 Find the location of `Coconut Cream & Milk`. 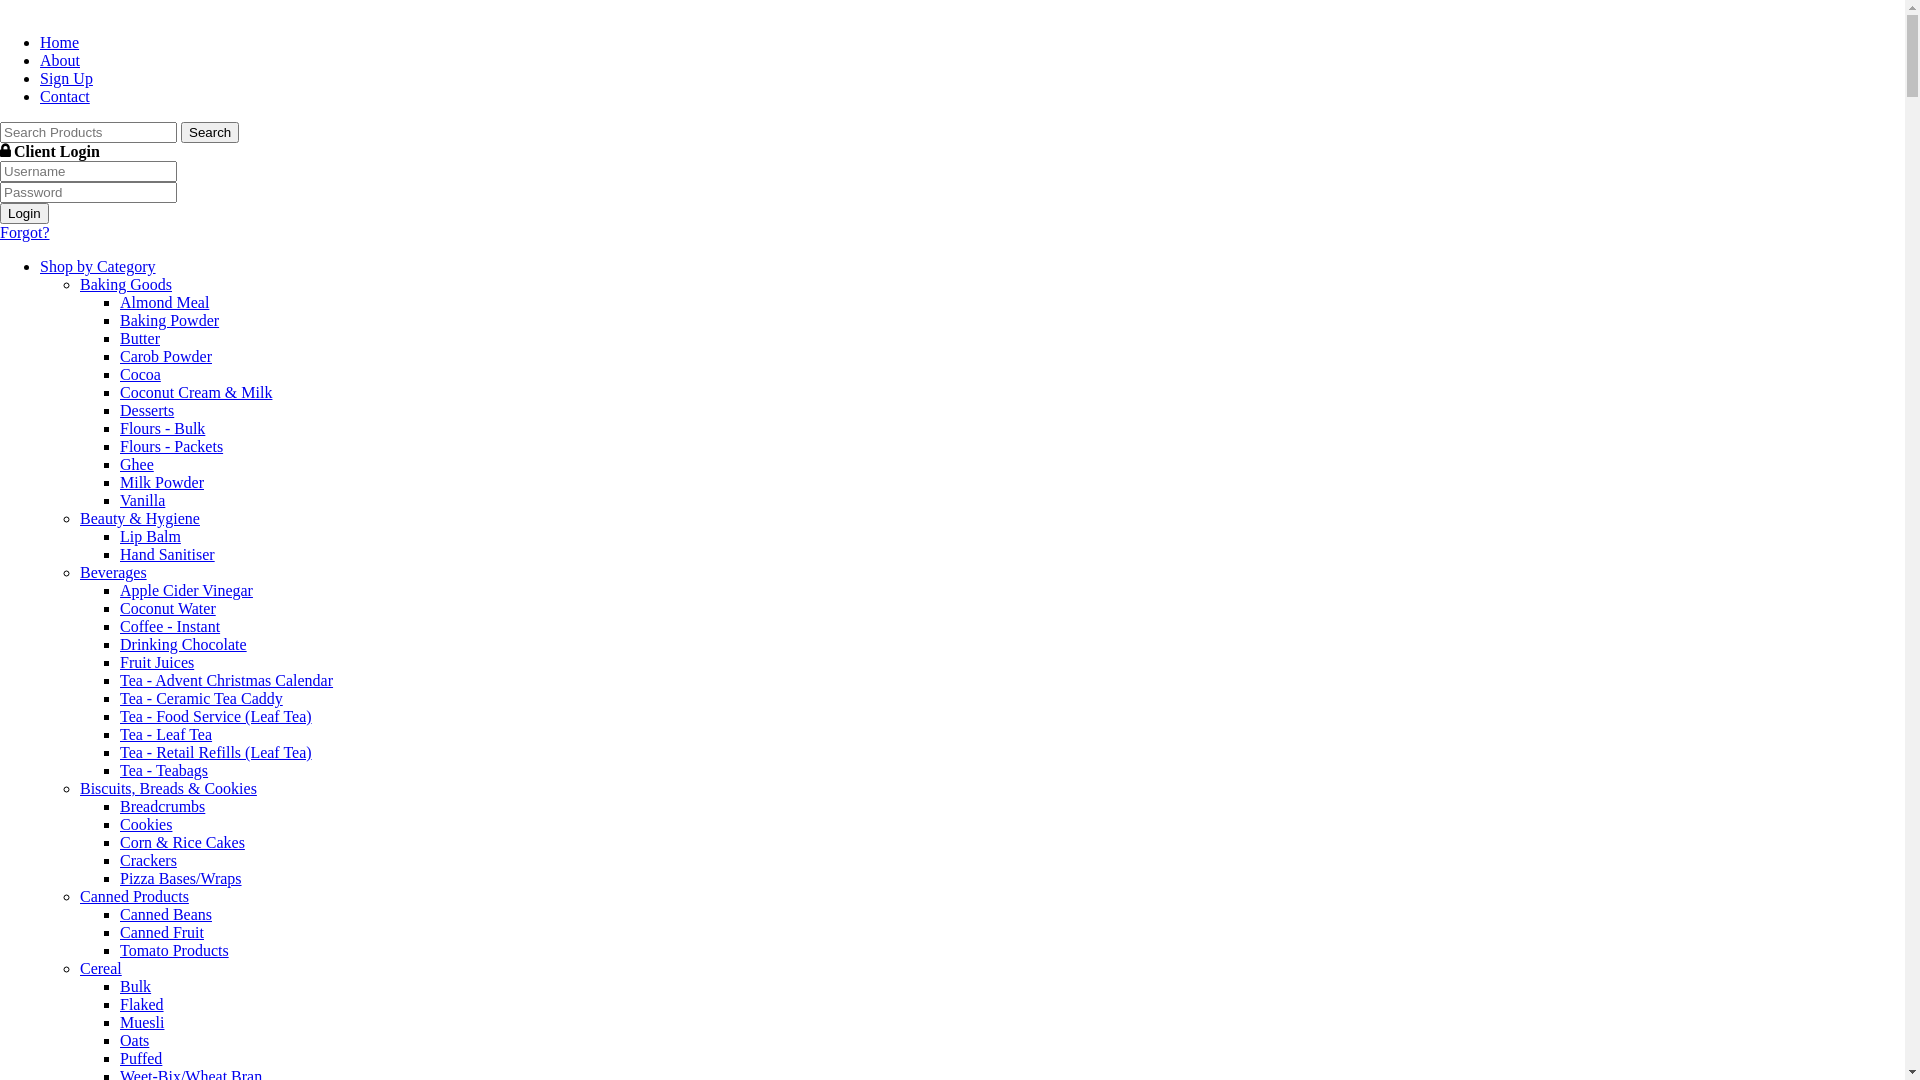

Coconut Cream & Milk is located at coordinates (196, 392).